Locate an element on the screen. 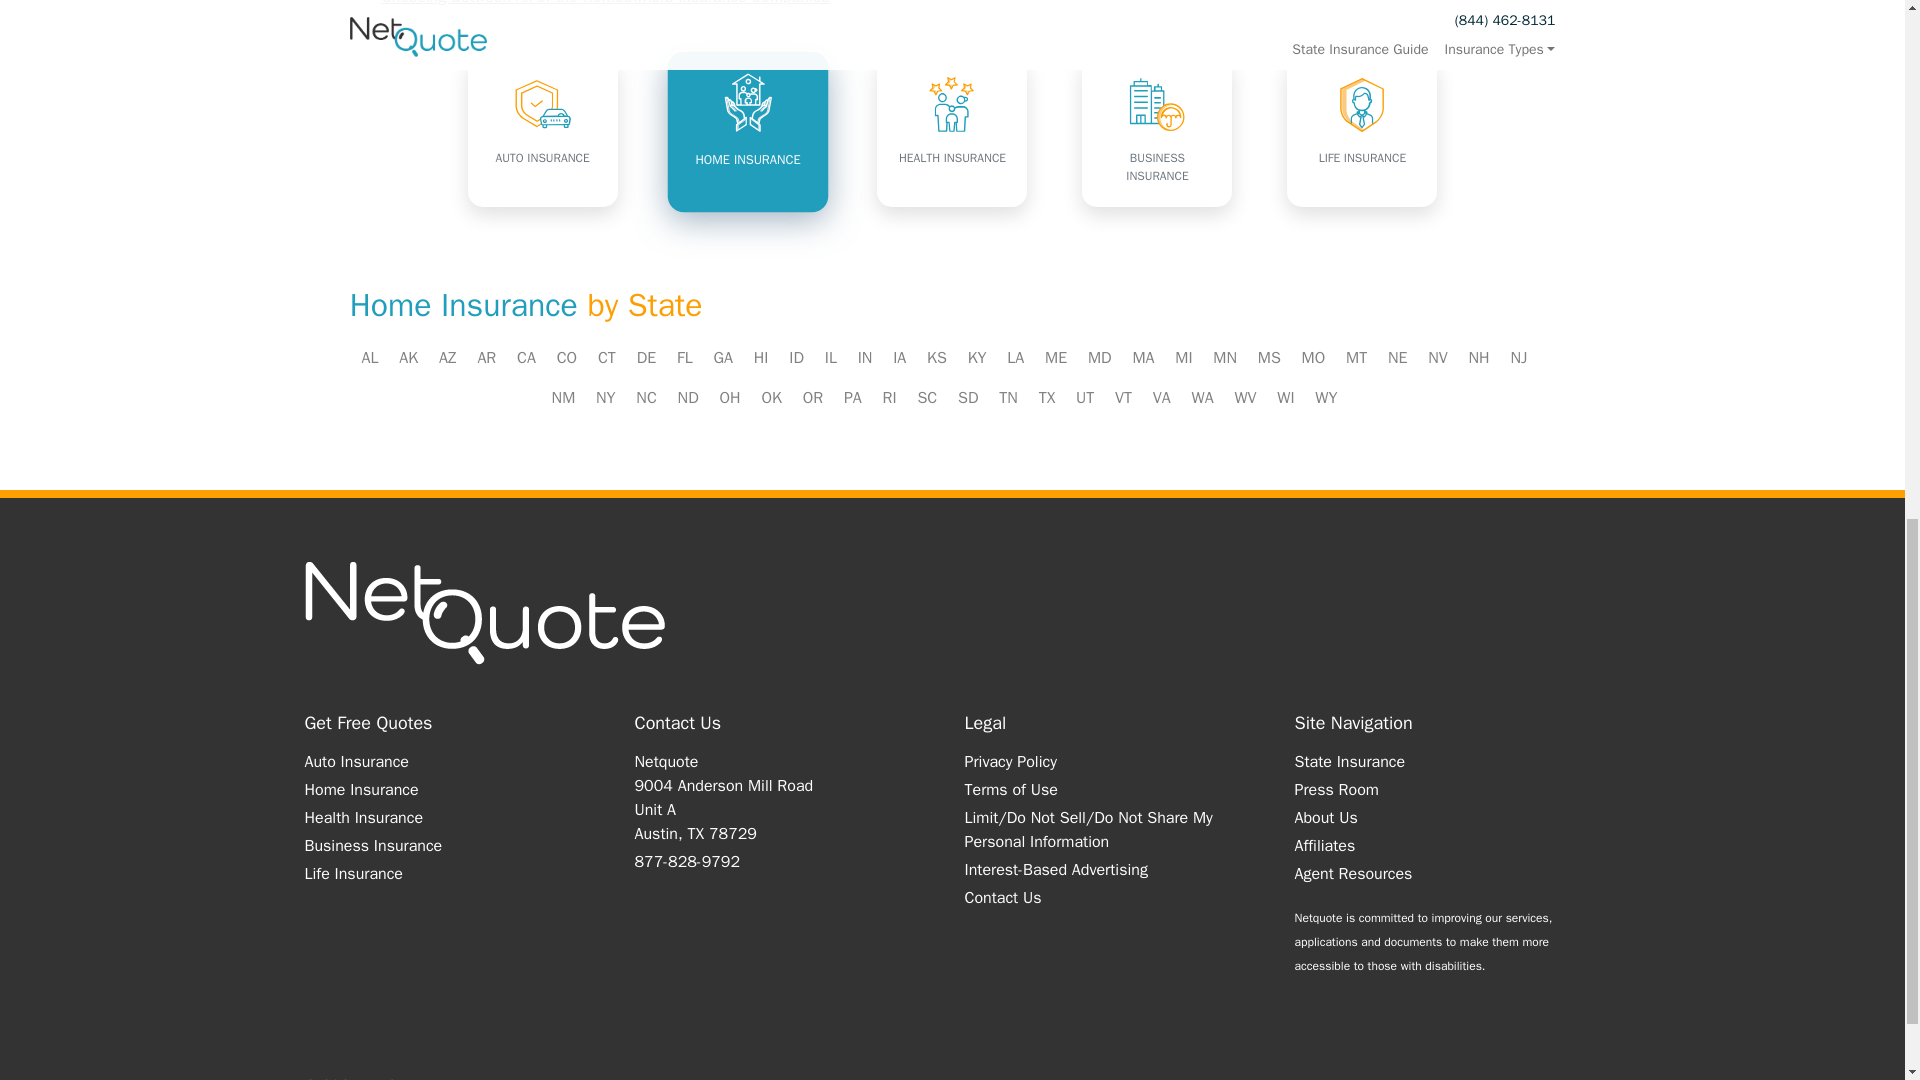 The width and height of the screenshot is (1920, 1080). BUSINESS INSURANCE is located at coordinates (1157, 132).